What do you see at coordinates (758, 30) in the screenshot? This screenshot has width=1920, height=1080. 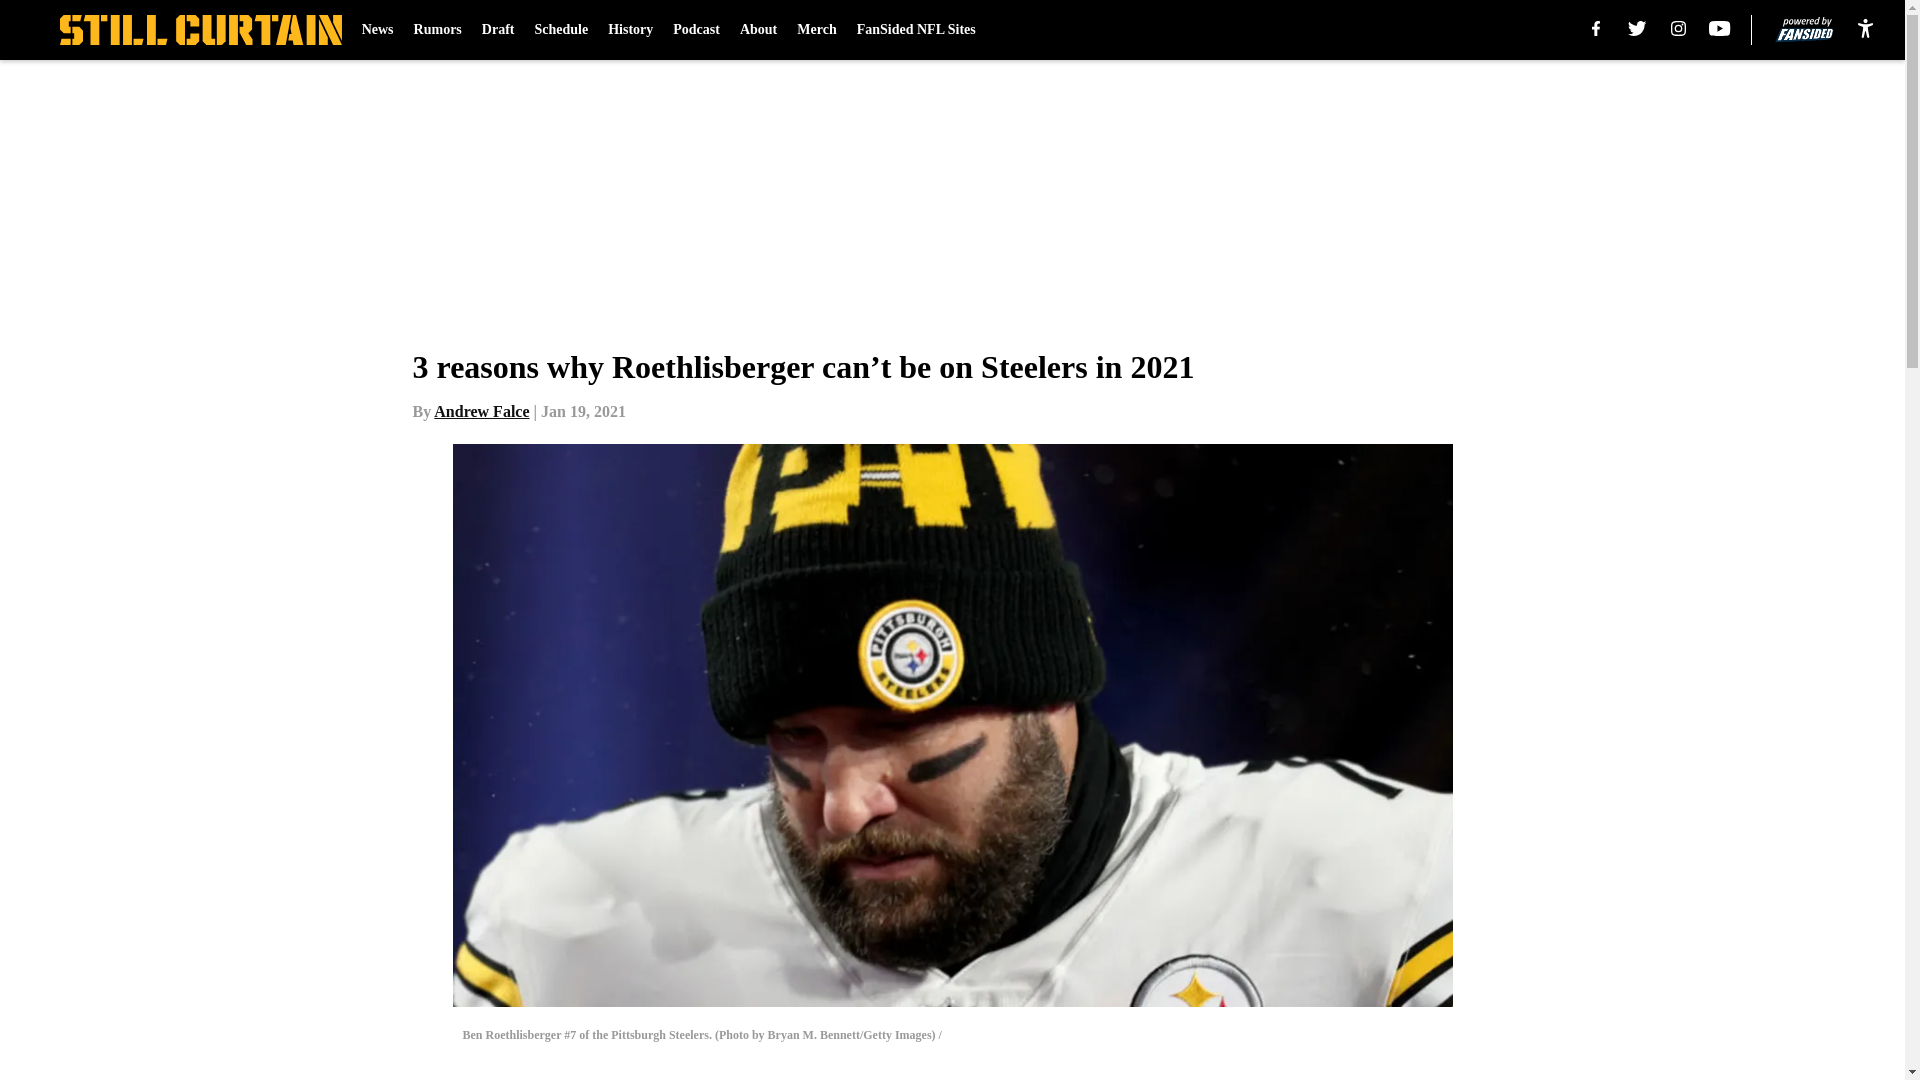 I see `About` at bounding box center [758, 30].